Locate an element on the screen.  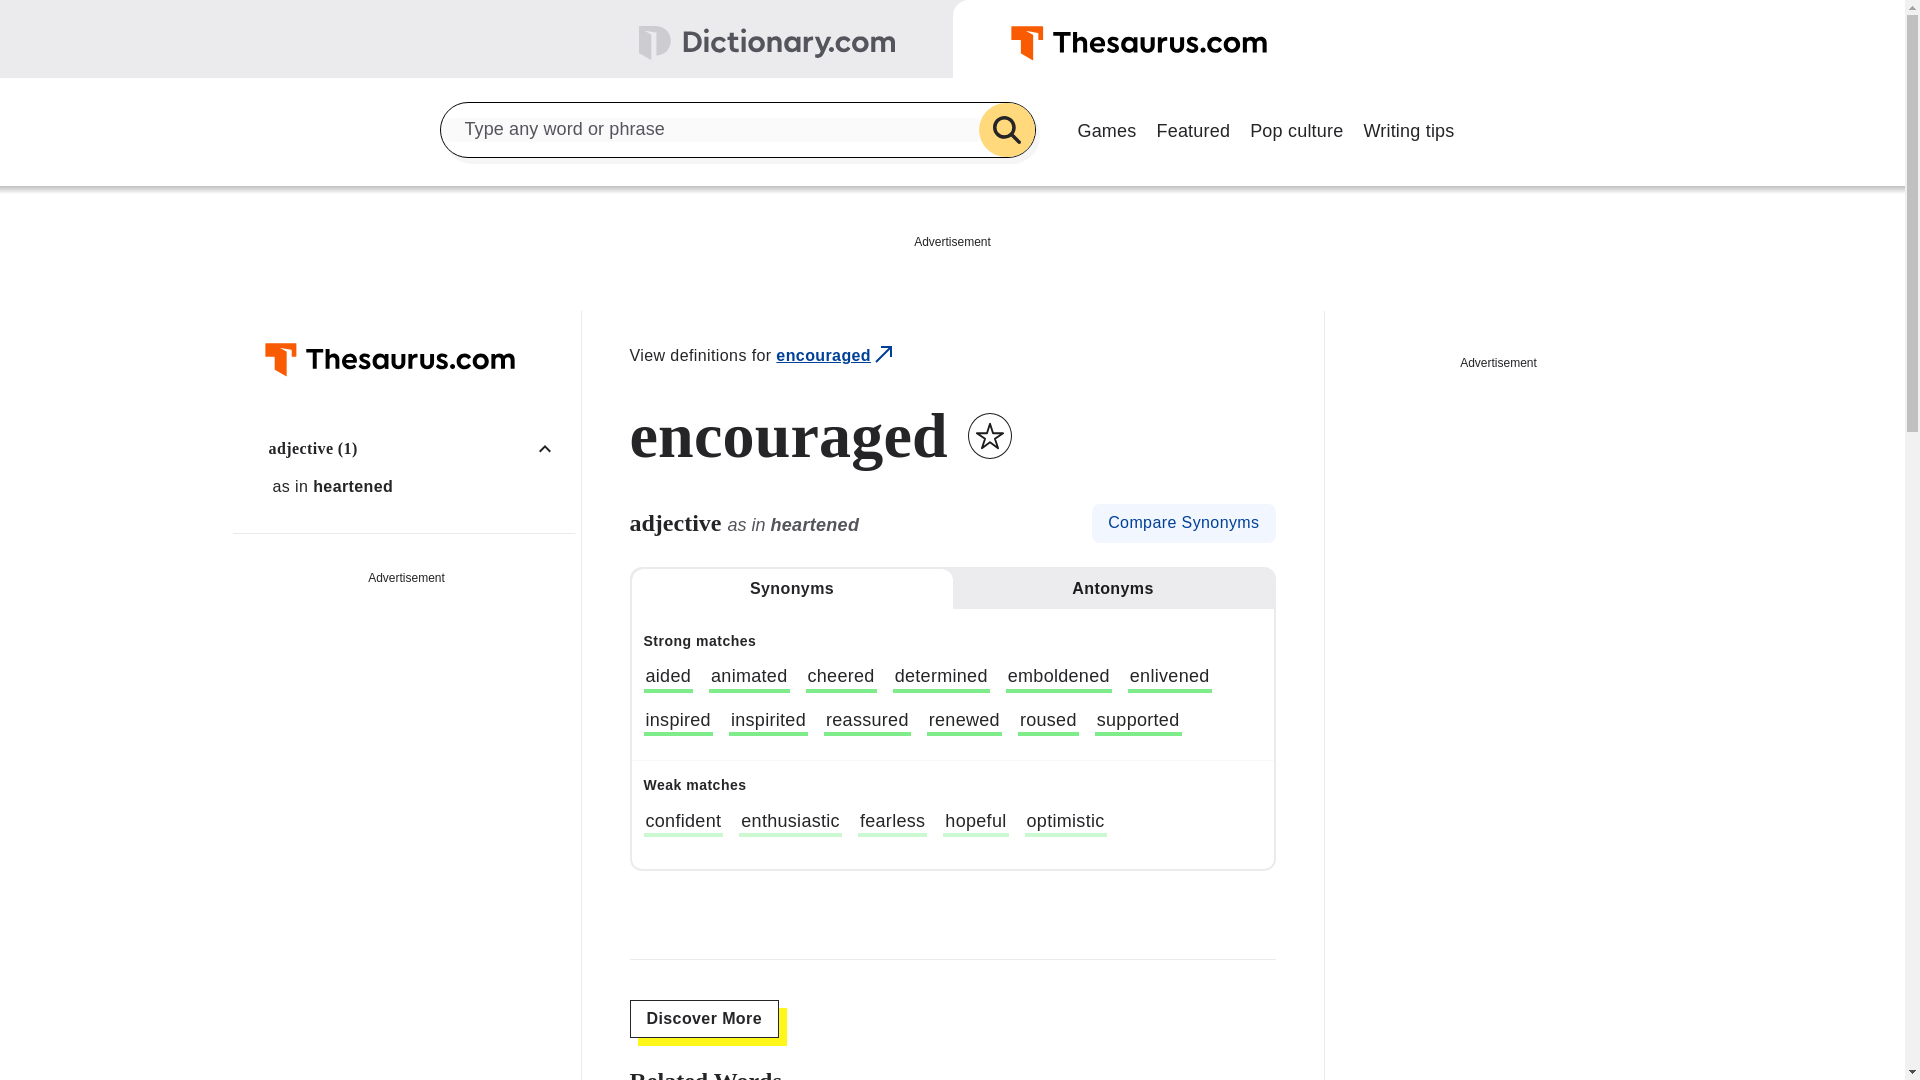
Antonyms is located at coordinates (1112, 589).